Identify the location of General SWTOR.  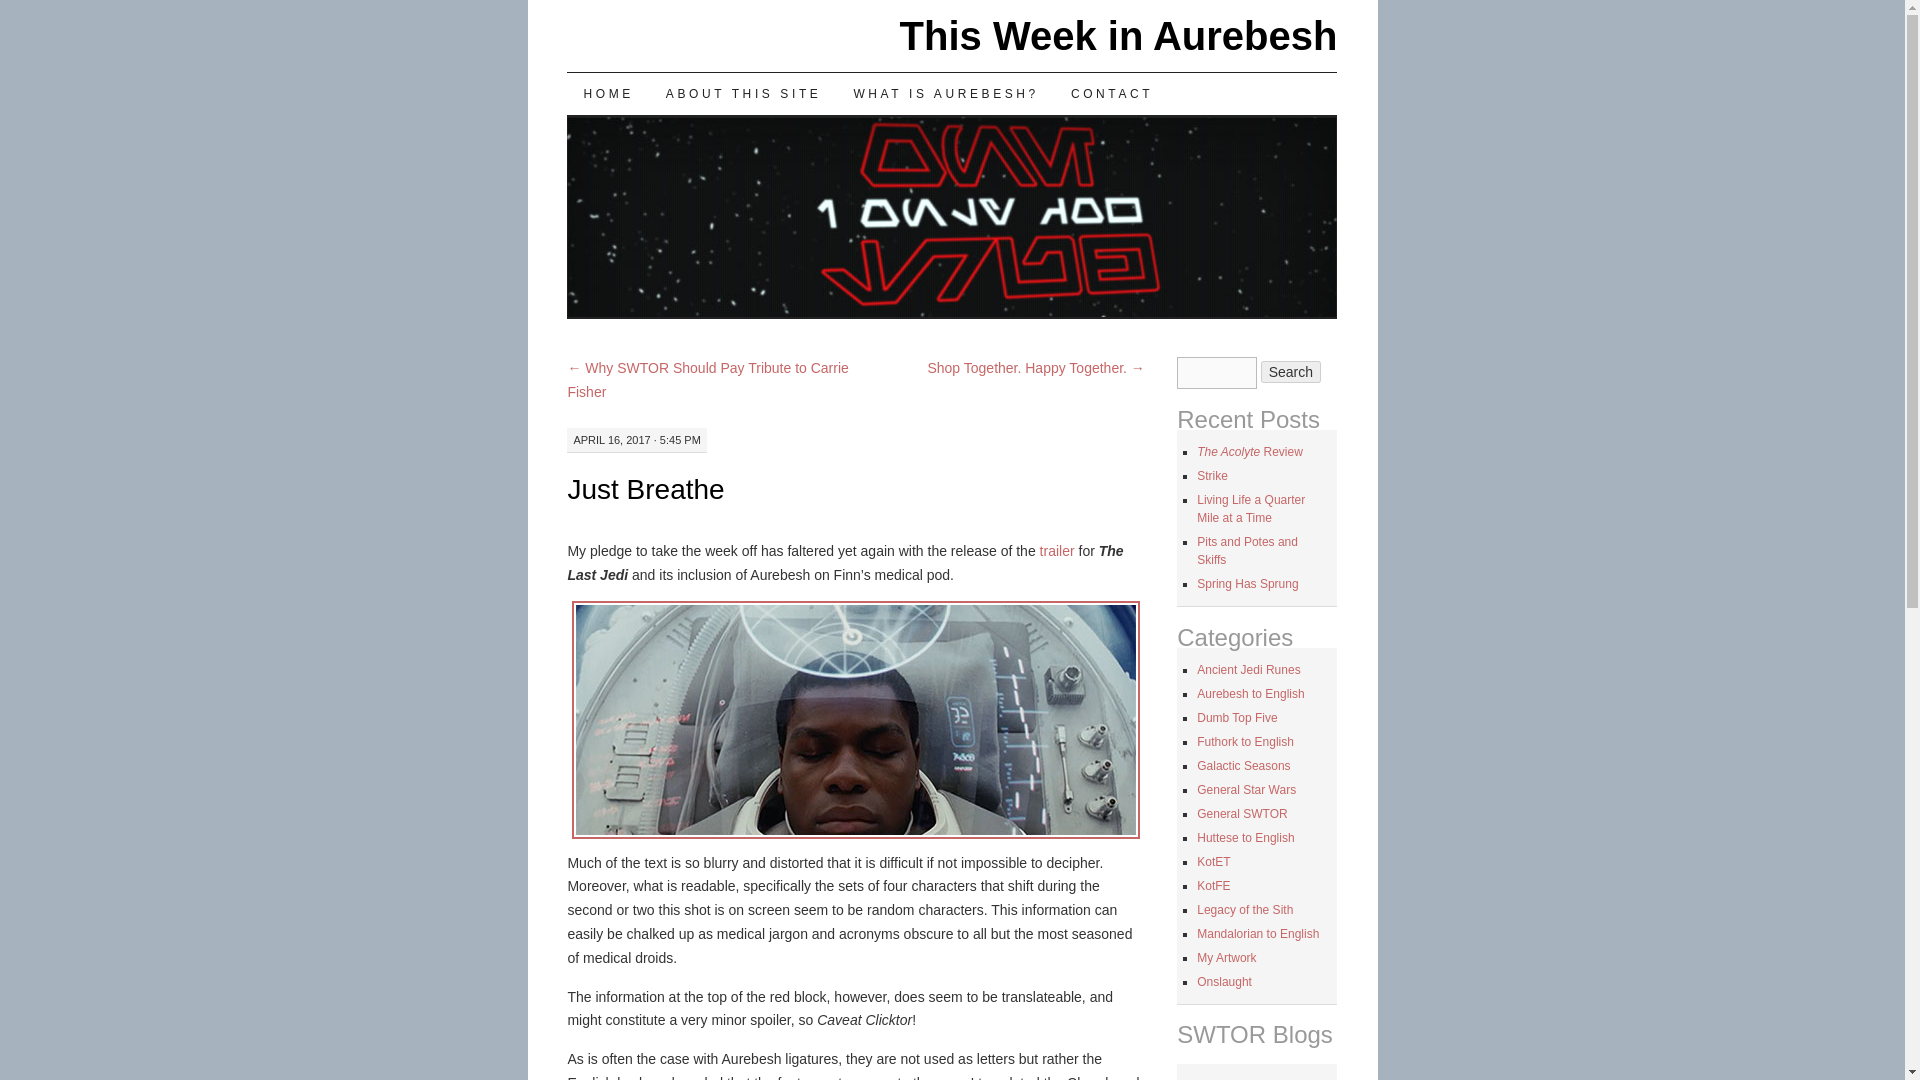
(1241, 813).